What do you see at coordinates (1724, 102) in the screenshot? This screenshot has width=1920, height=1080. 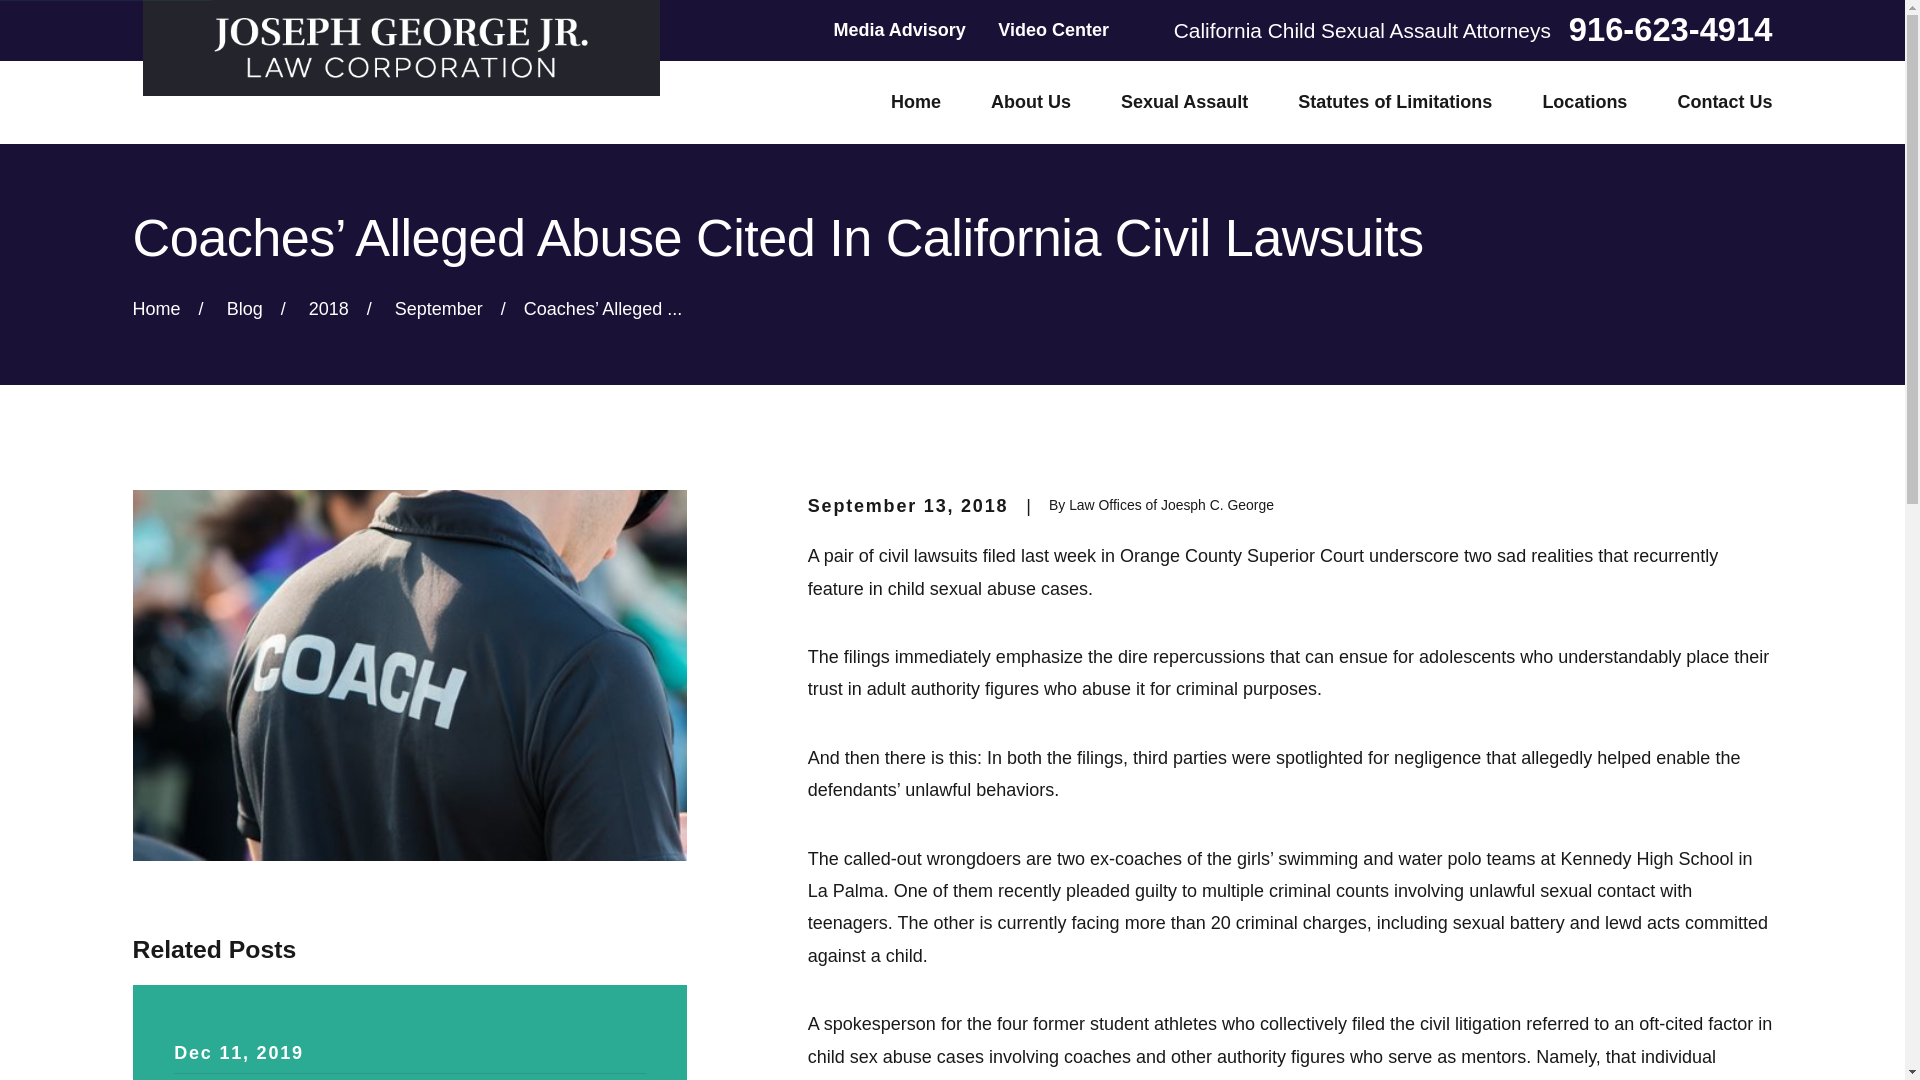 I see `Contact Us` at bounding box center [1724, 102].